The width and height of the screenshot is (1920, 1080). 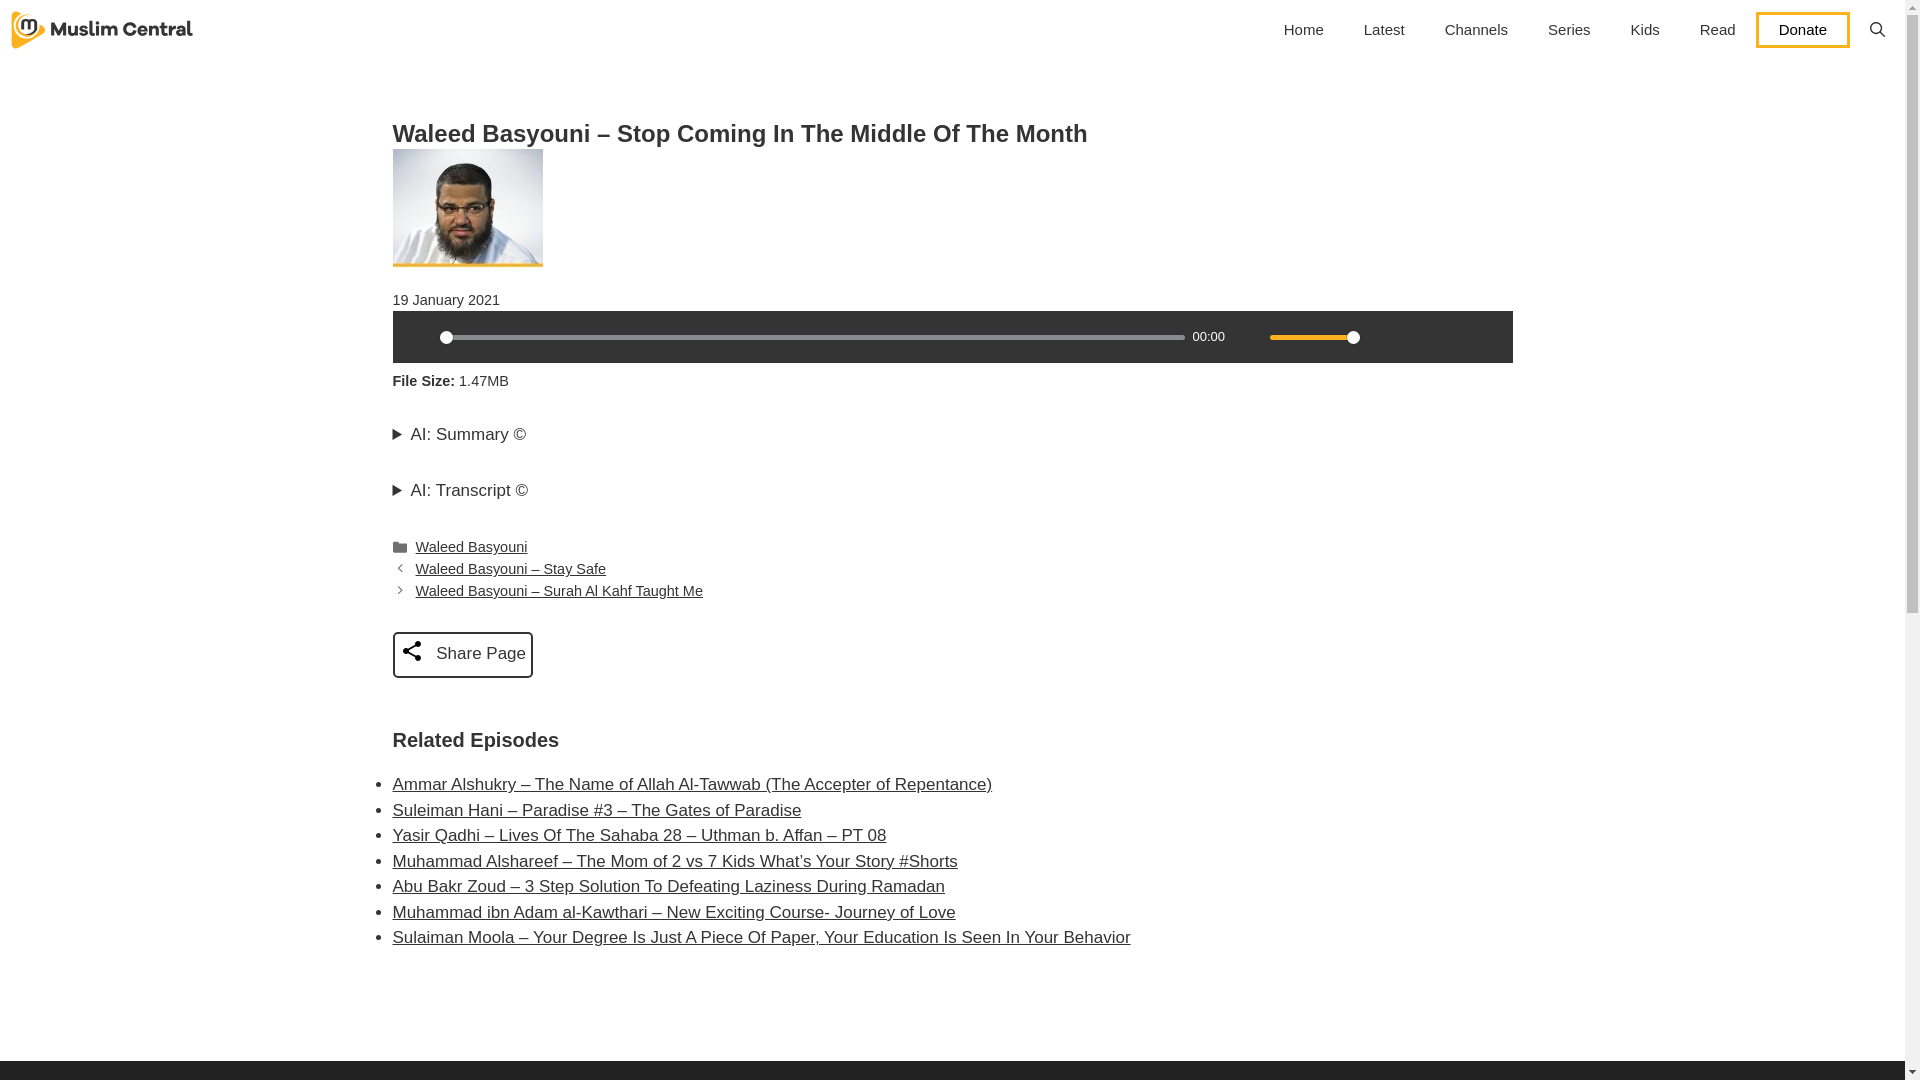 I want to click on Latest, so click(x=1384, y=30).